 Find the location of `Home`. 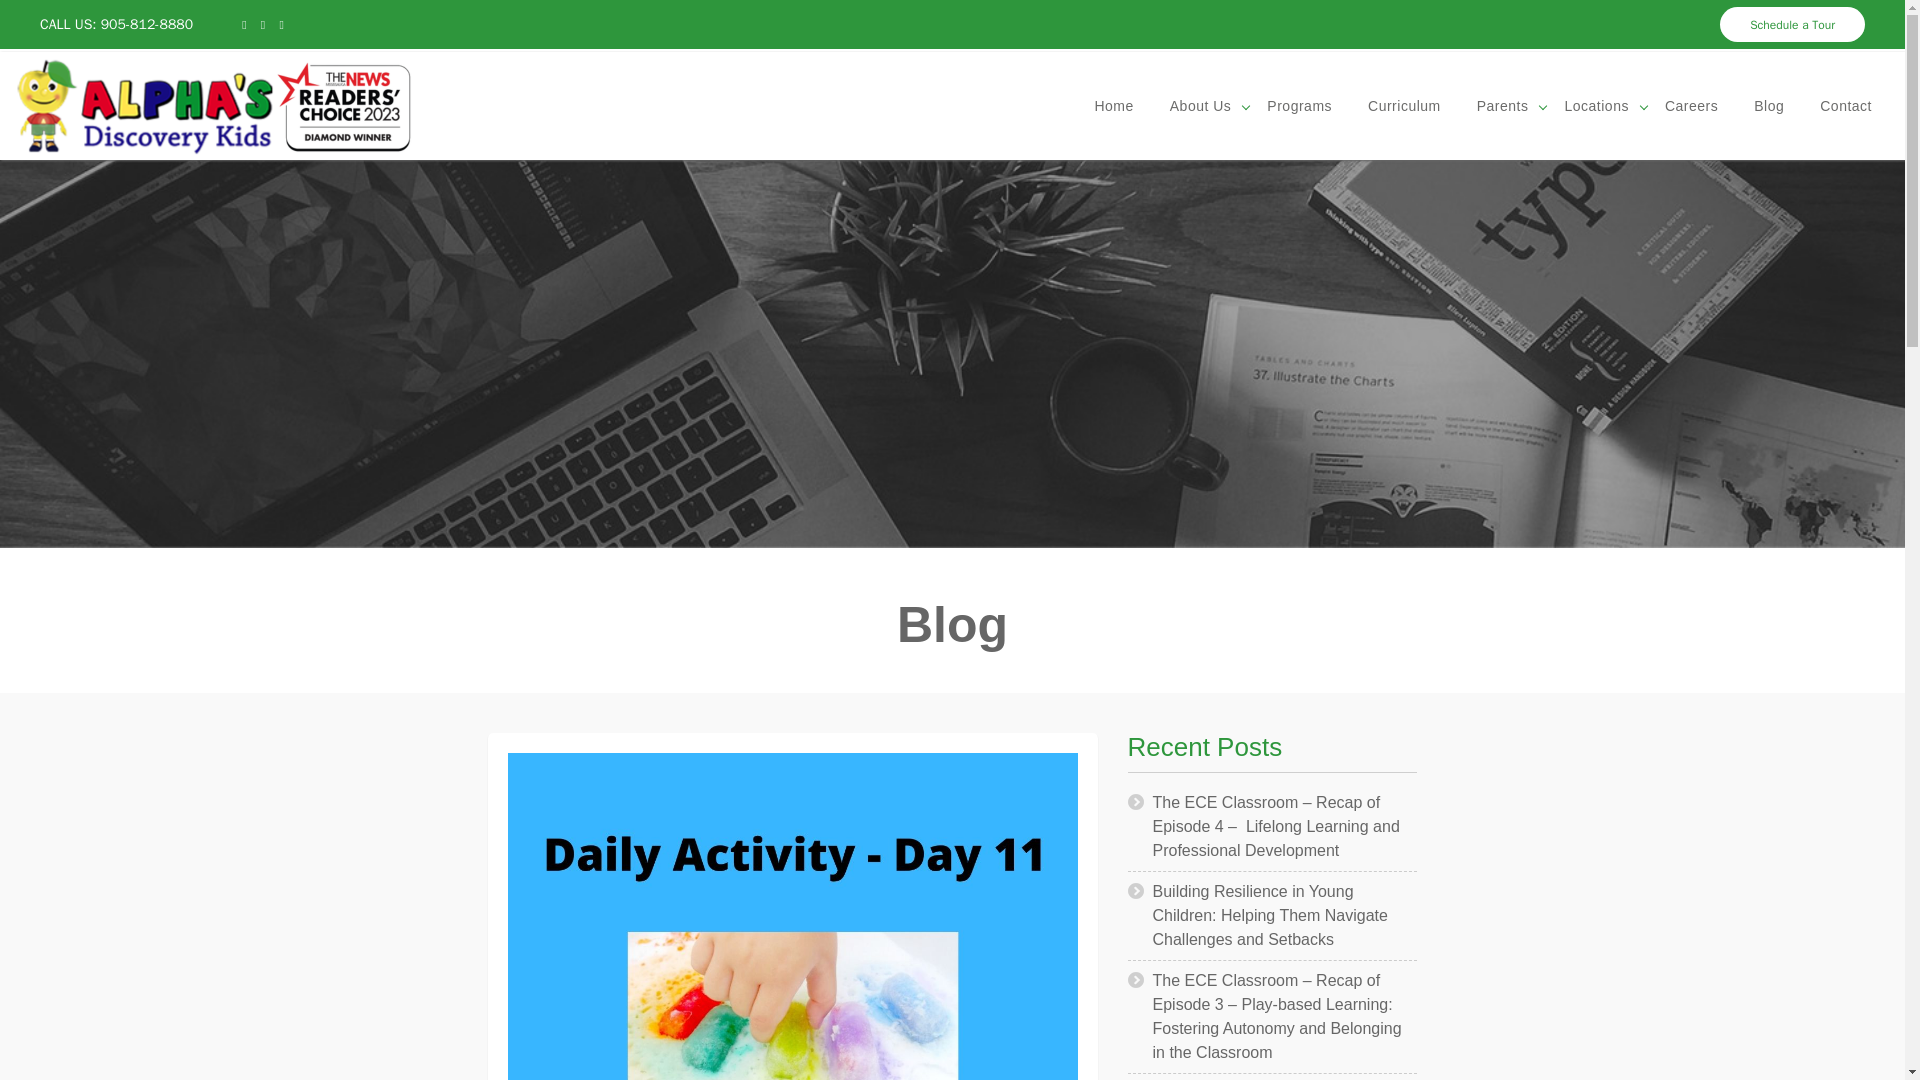

Home is located at coordinates (1112, 106).